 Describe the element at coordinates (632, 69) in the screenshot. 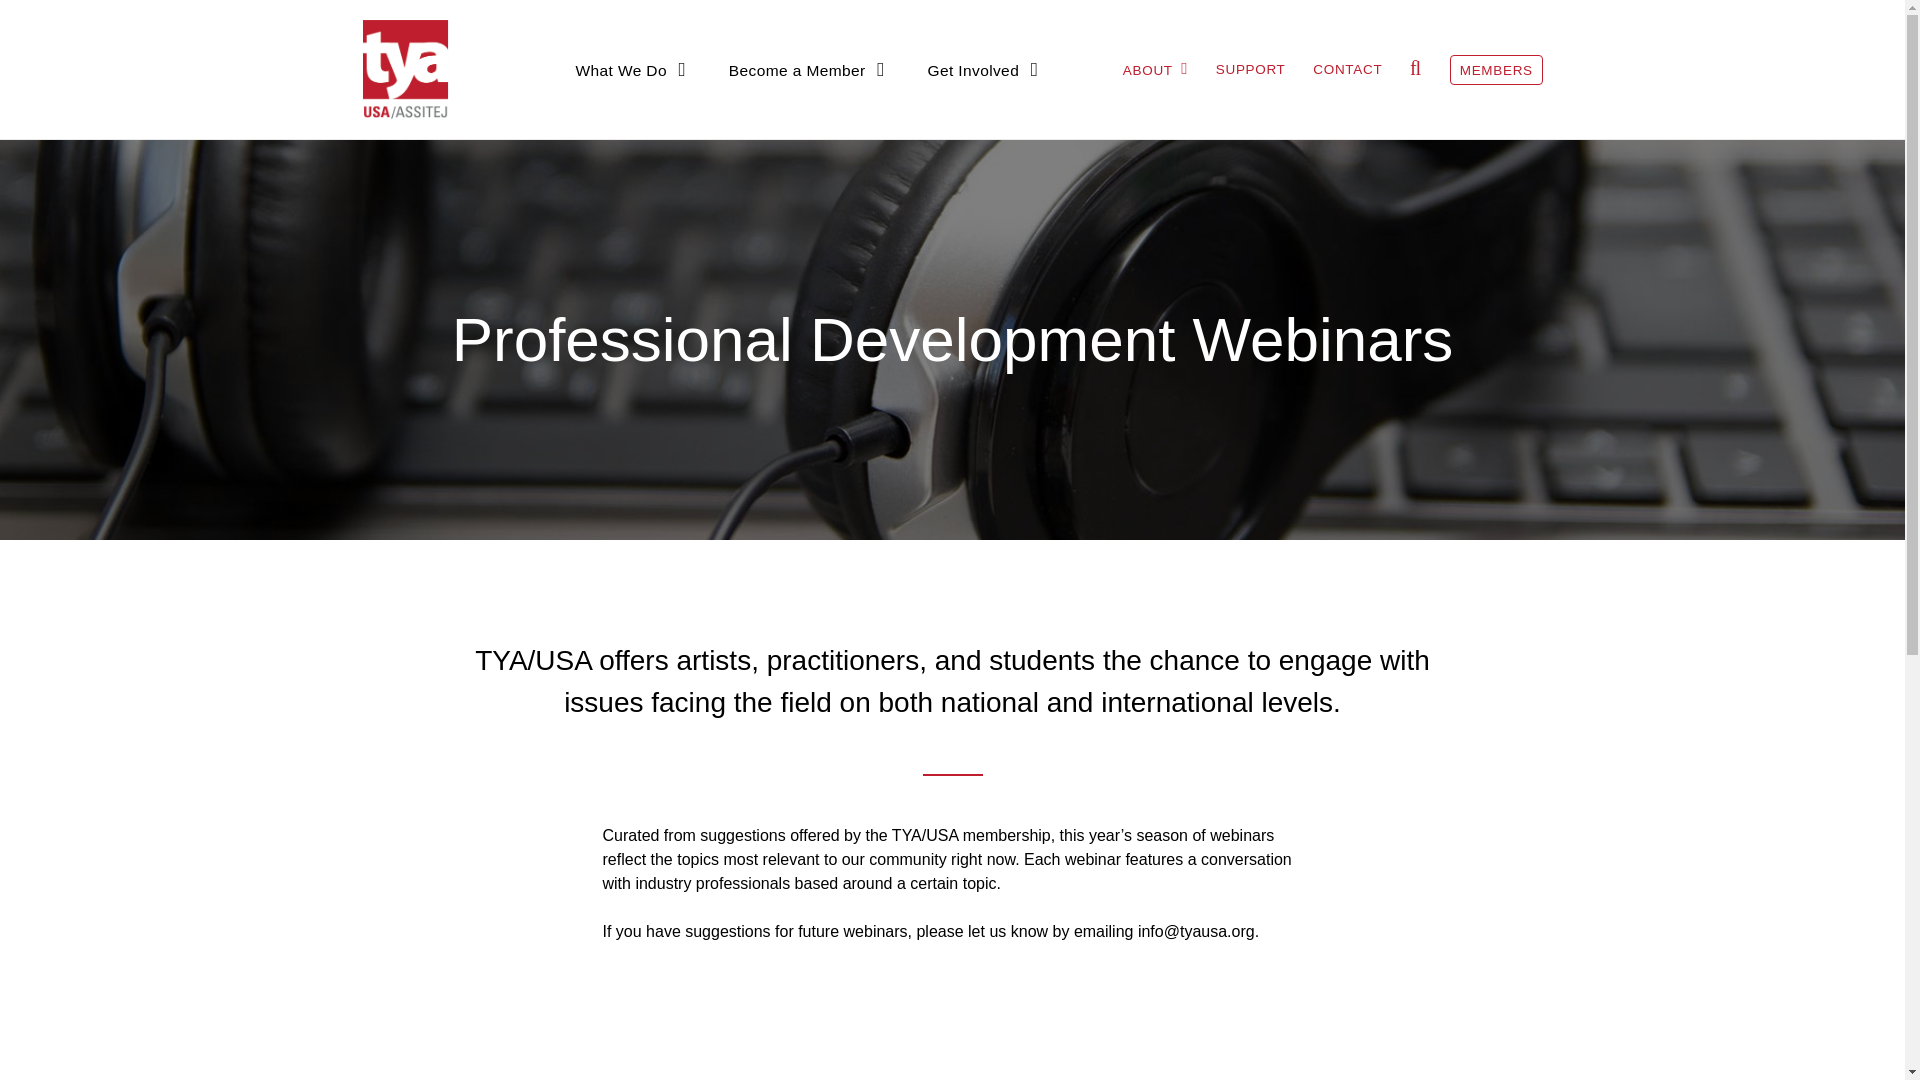

I see `What We Do` at that location.